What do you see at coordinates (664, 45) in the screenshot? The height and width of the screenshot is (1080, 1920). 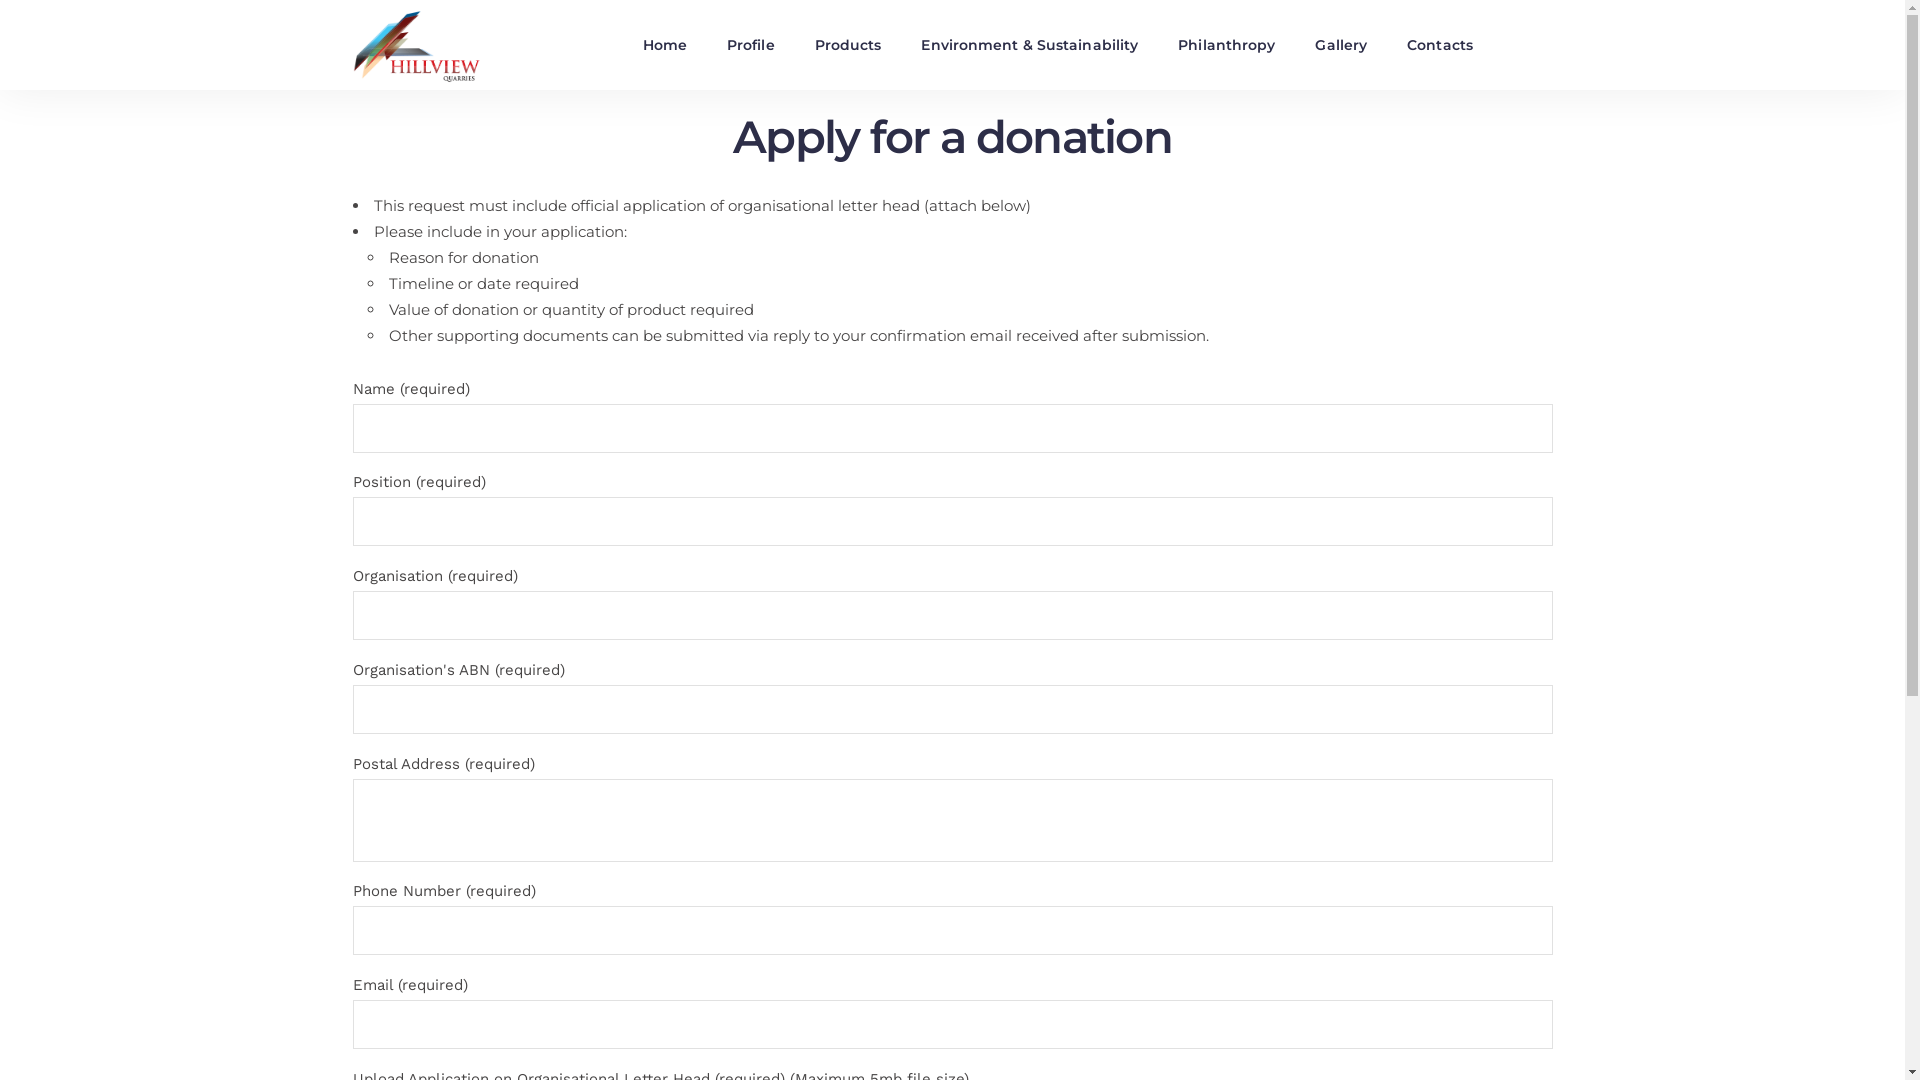 I see `Home` at bounding box center [664, 45].